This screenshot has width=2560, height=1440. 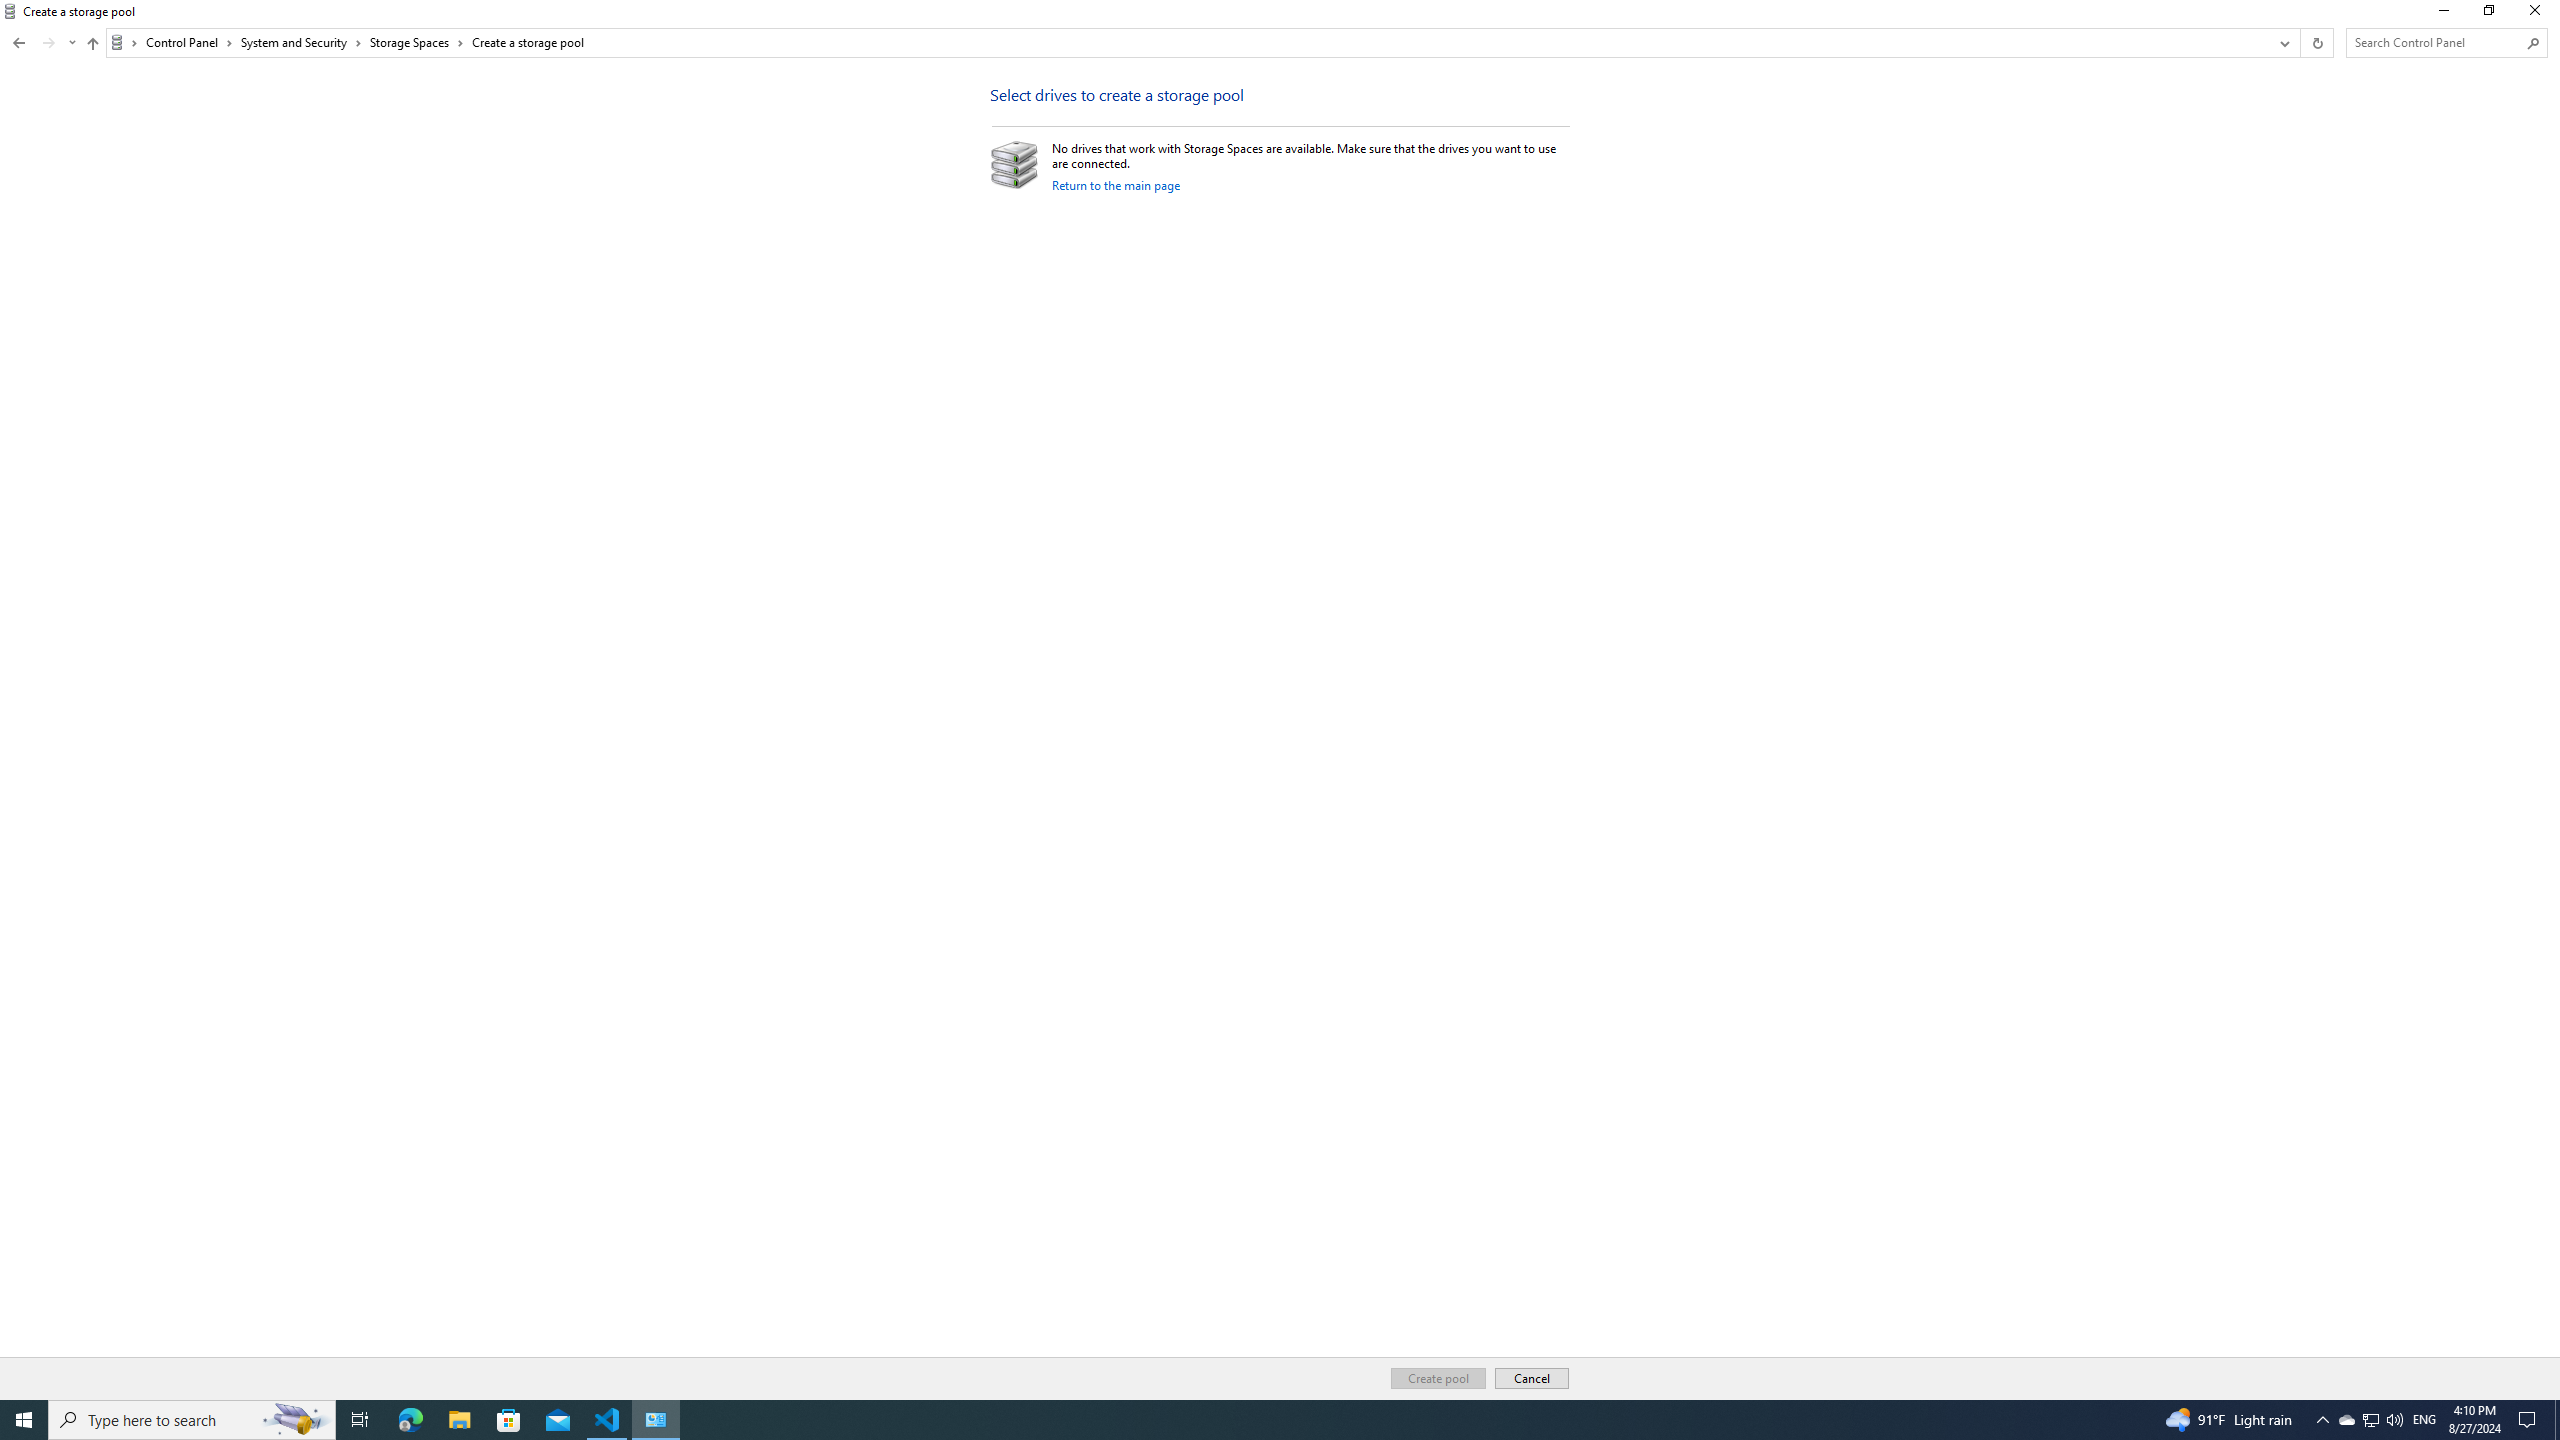 I want to click on Return to the main page, so click(x=1116, y=185).